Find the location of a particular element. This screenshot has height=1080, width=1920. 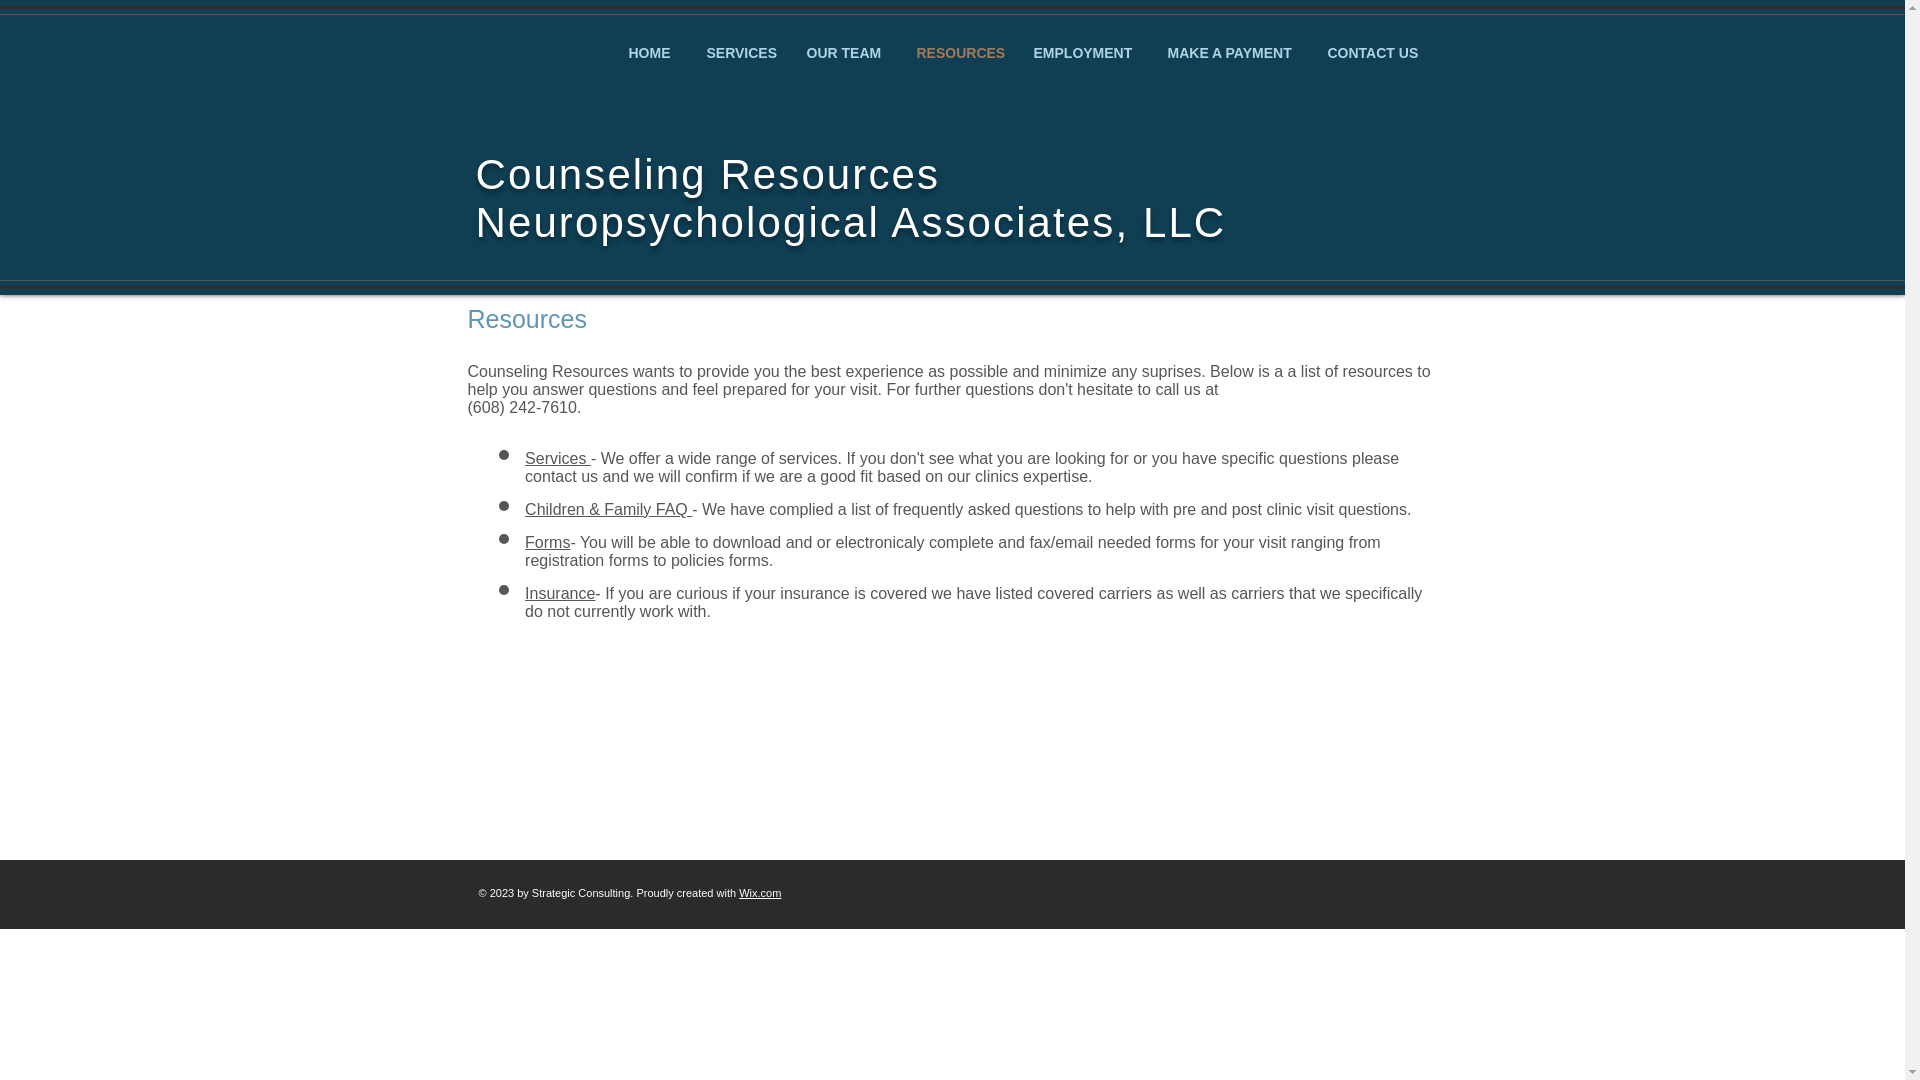

HOME is located at coordinates (650, 52).